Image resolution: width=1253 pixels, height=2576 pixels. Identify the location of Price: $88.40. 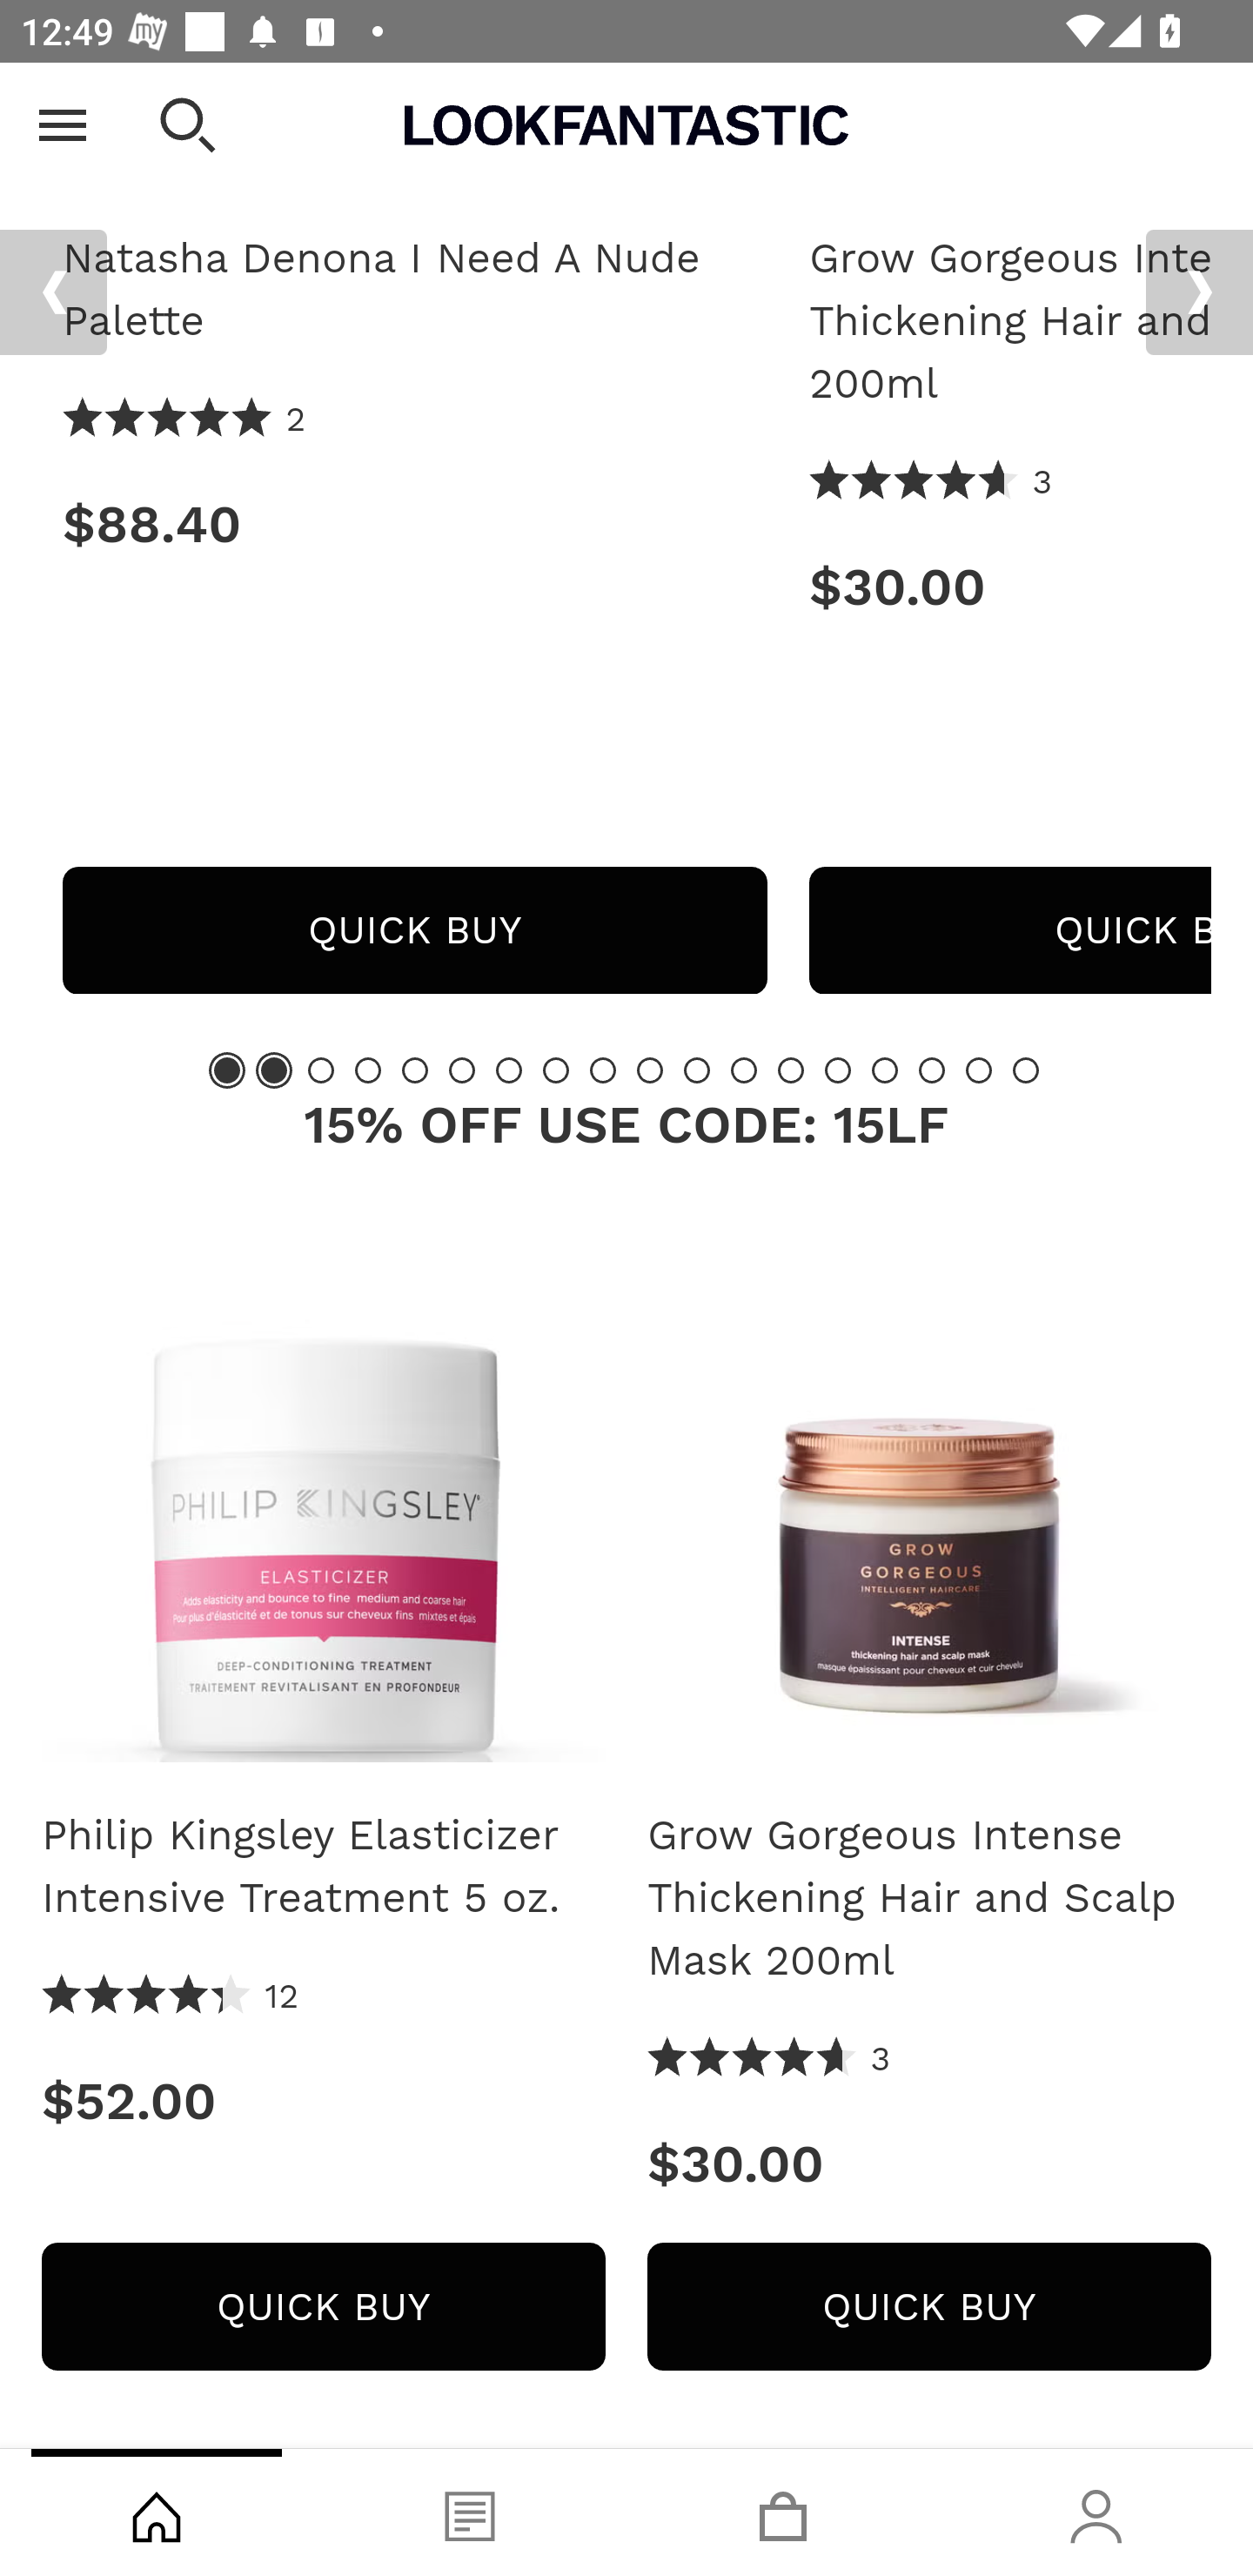
(414, 527).